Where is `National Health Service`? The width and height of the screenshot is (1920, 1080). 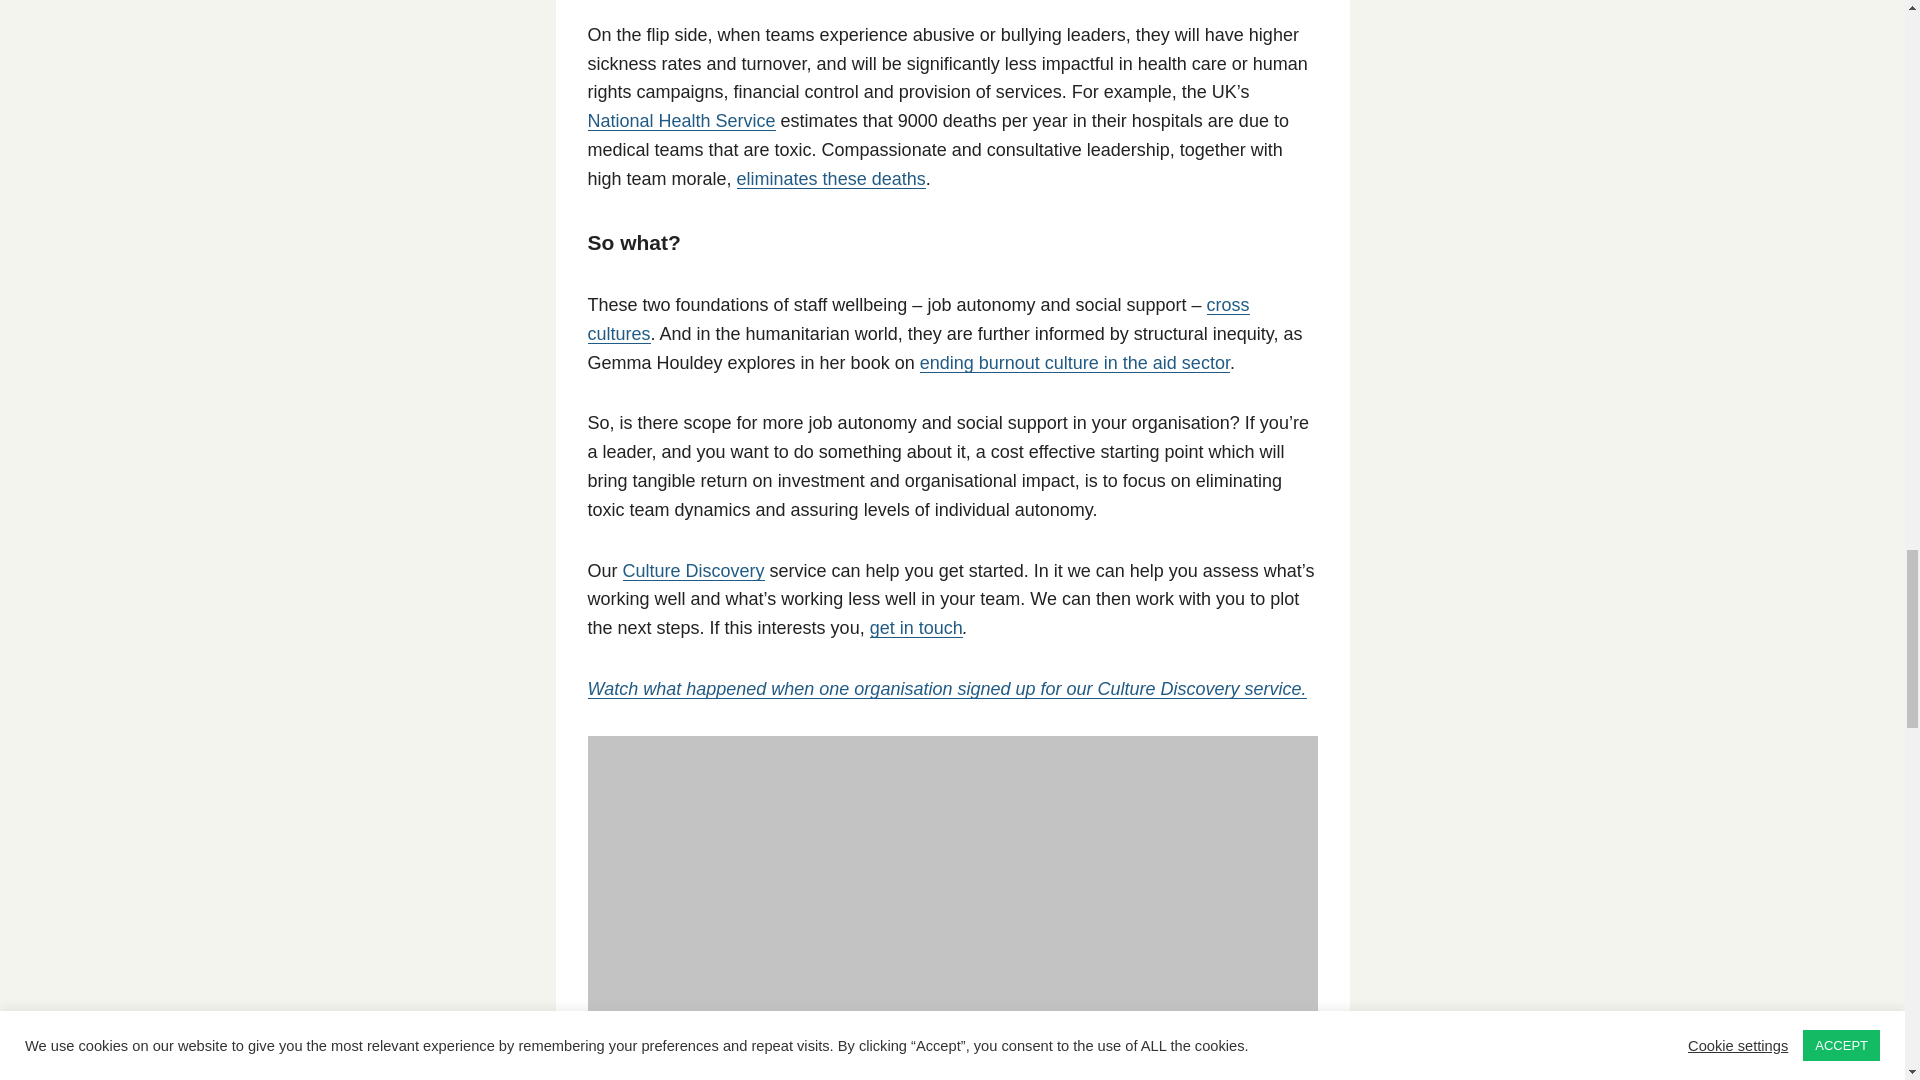
National Health Service is located at coordinates (681, 120).